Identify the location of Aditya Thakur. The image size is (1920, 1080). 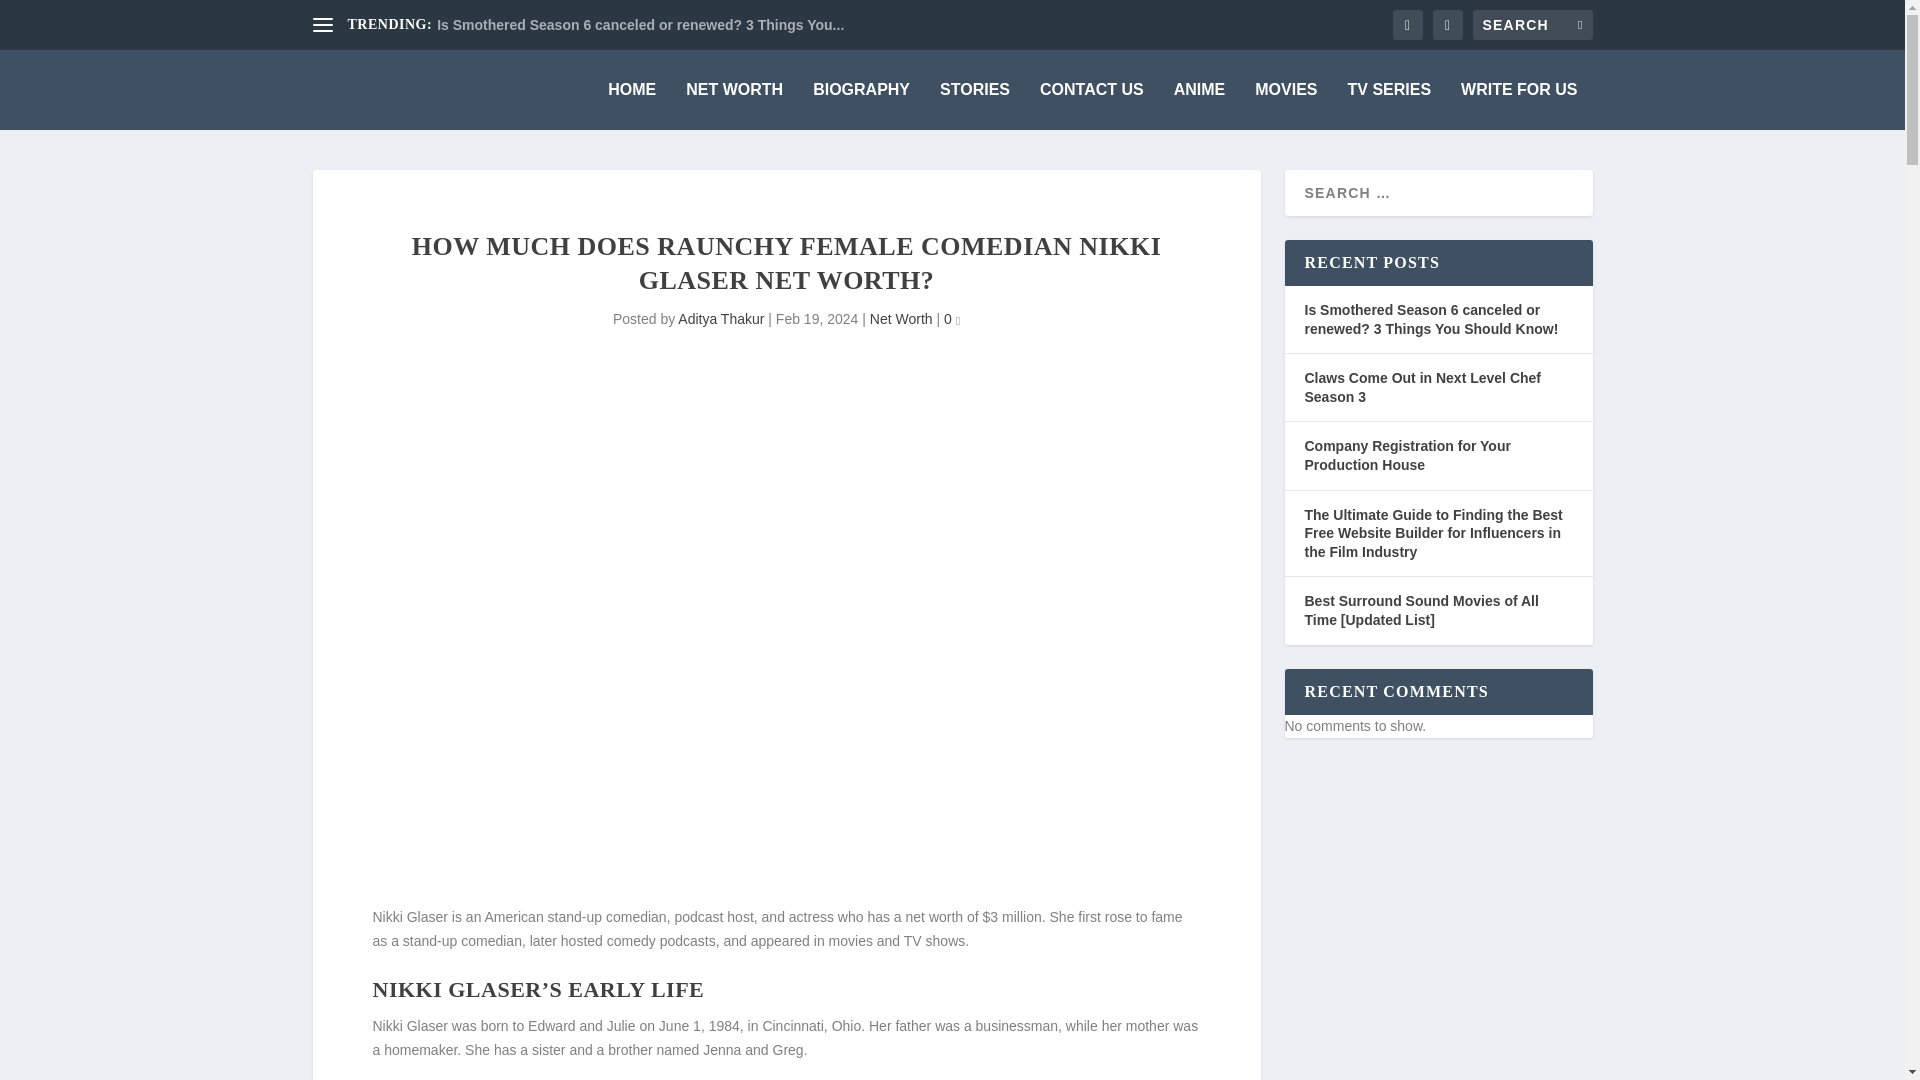
(720, 319).